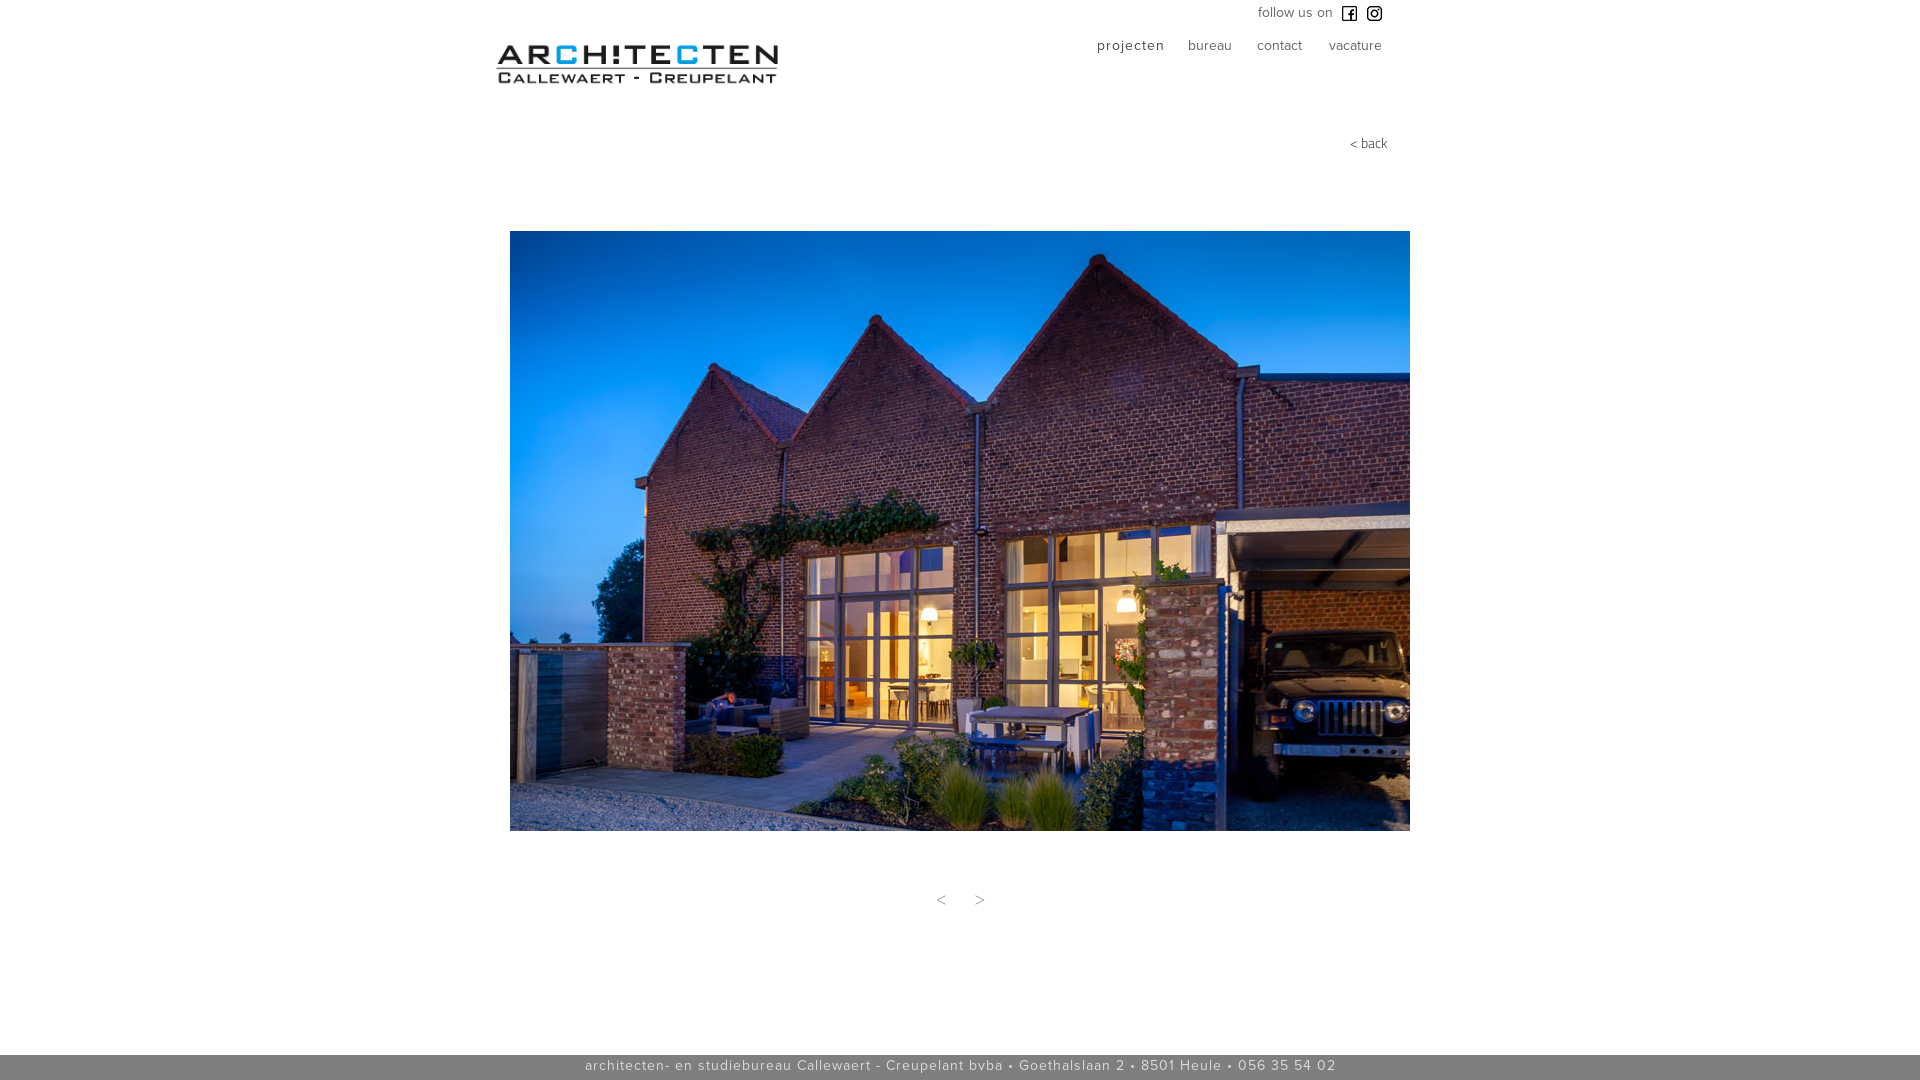  Describe the element at coordinates (1137, 51) in the screenshot. I see `projecten` at that location.